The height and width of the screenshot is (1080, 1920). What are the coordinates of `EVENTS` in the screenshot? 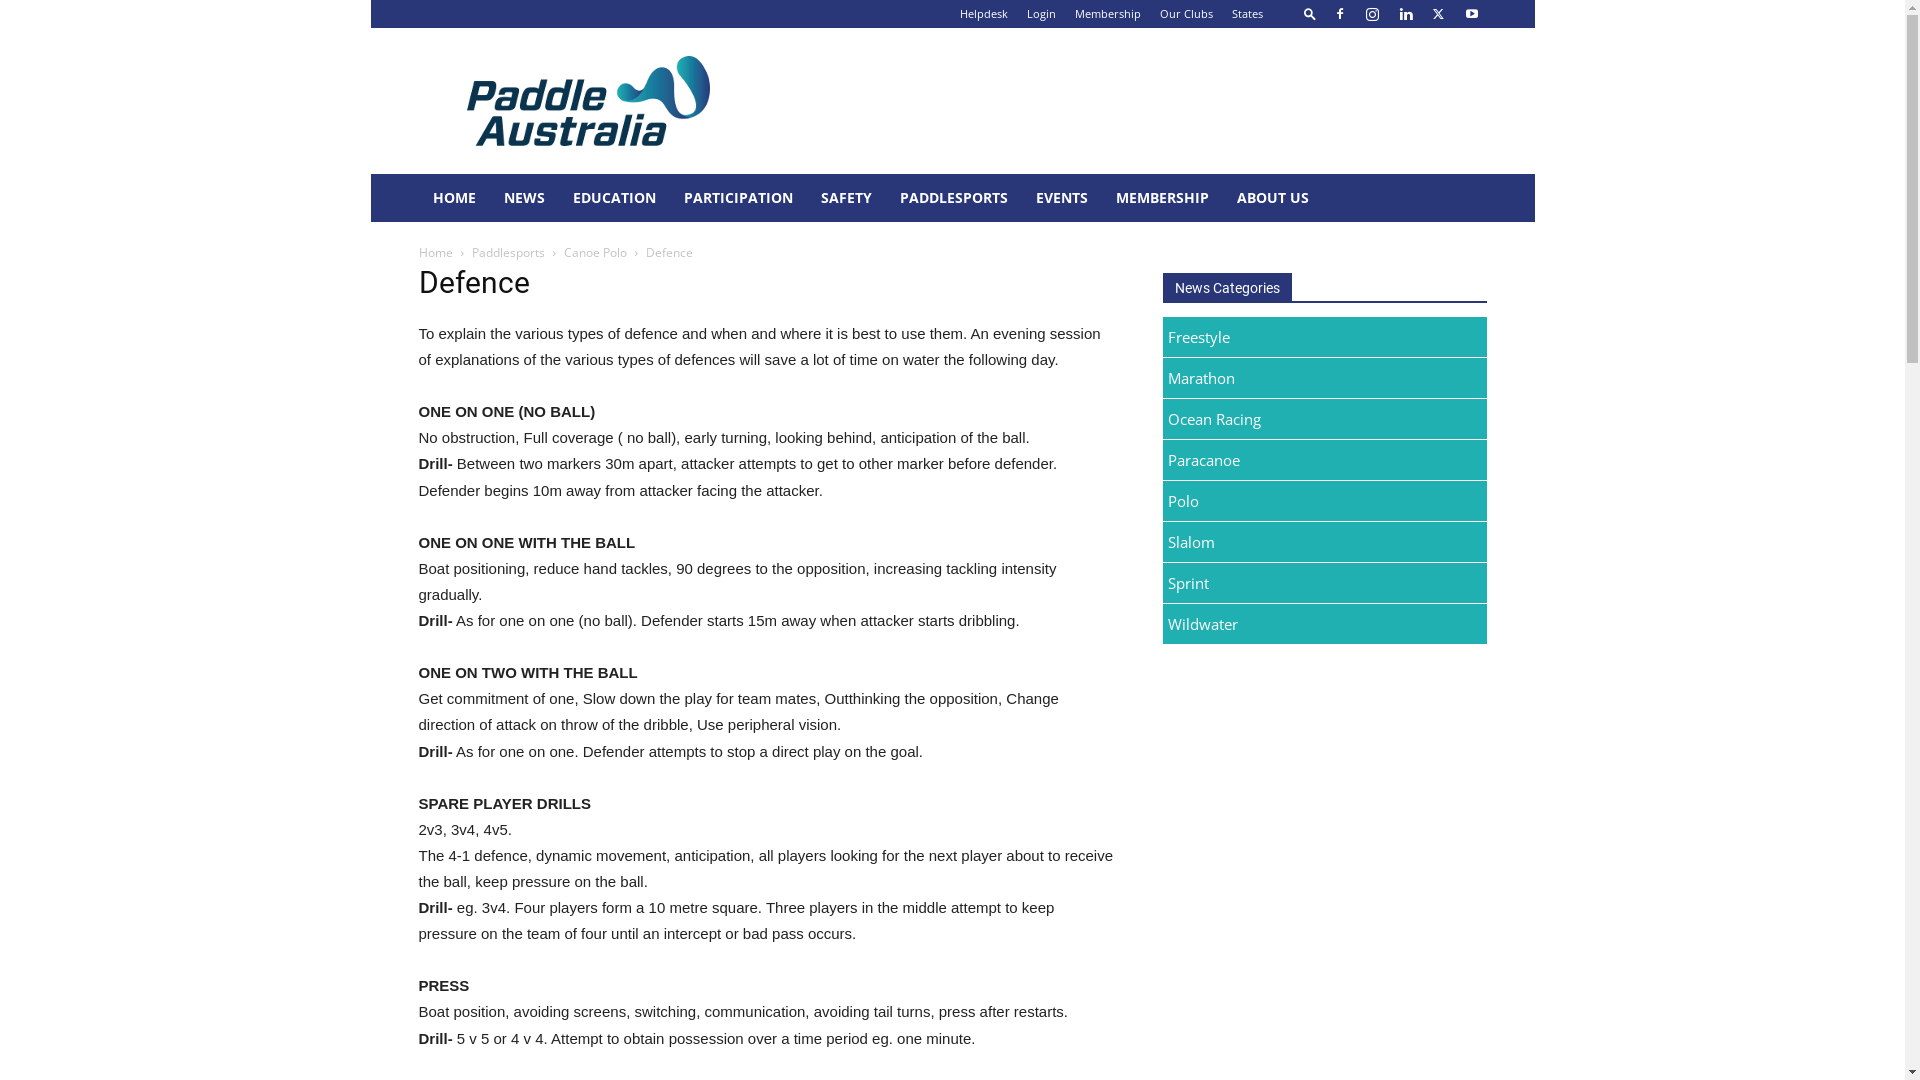 It's located at (1062, 198).